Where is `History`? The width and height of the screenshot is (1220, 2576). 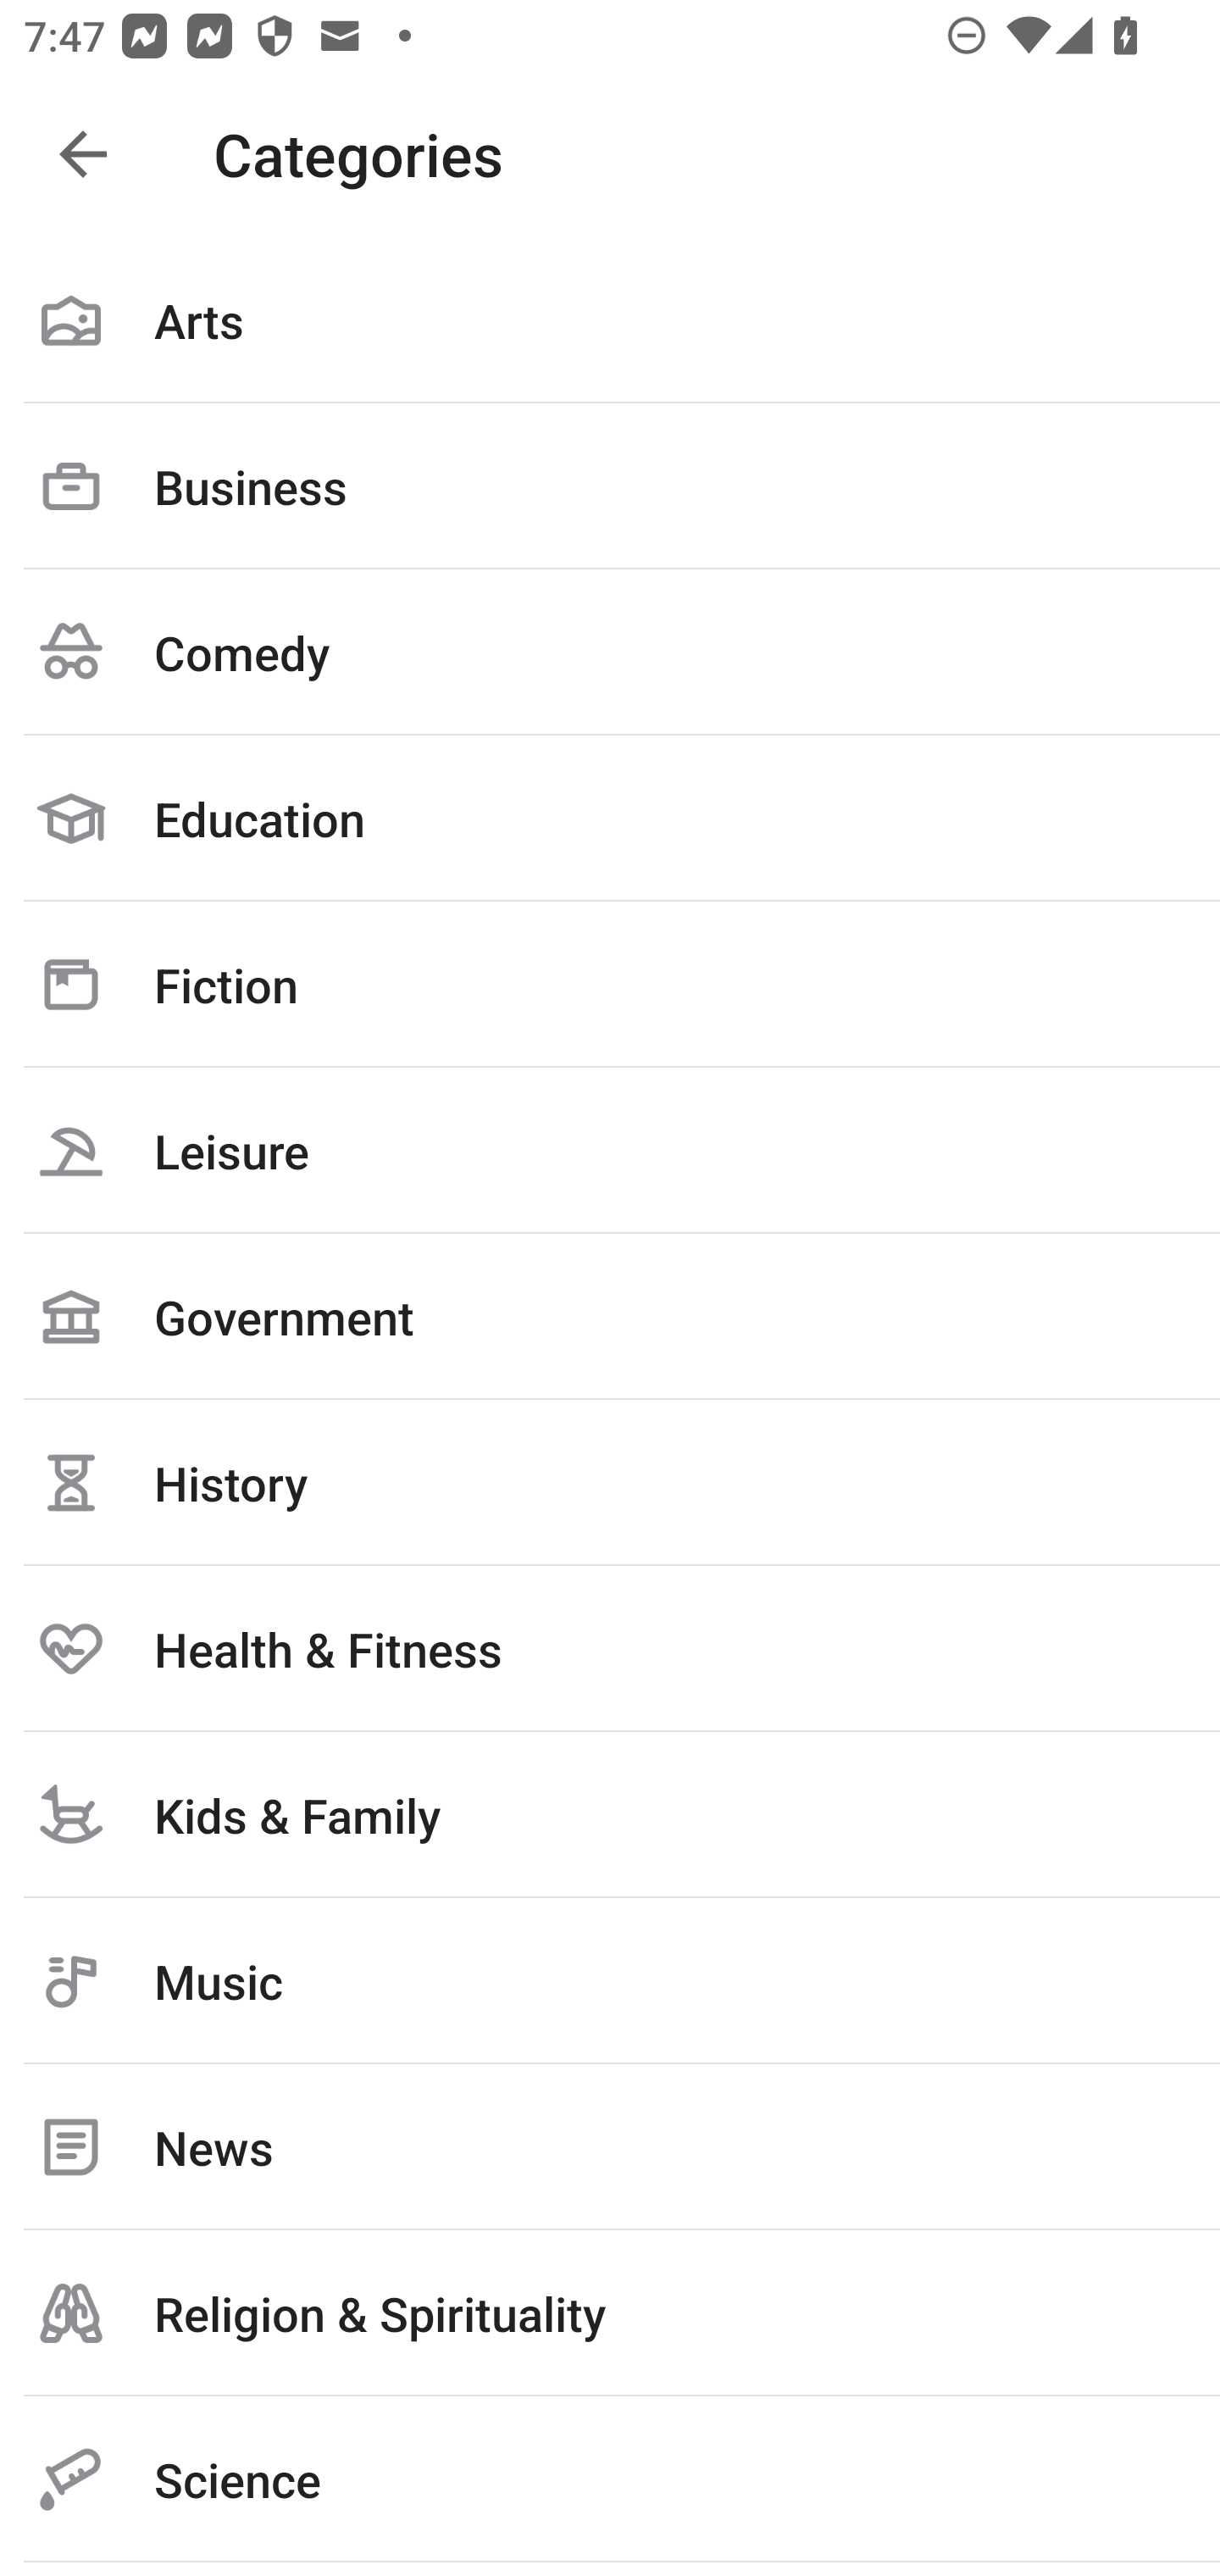 History is located at coordinates (610, 1482).